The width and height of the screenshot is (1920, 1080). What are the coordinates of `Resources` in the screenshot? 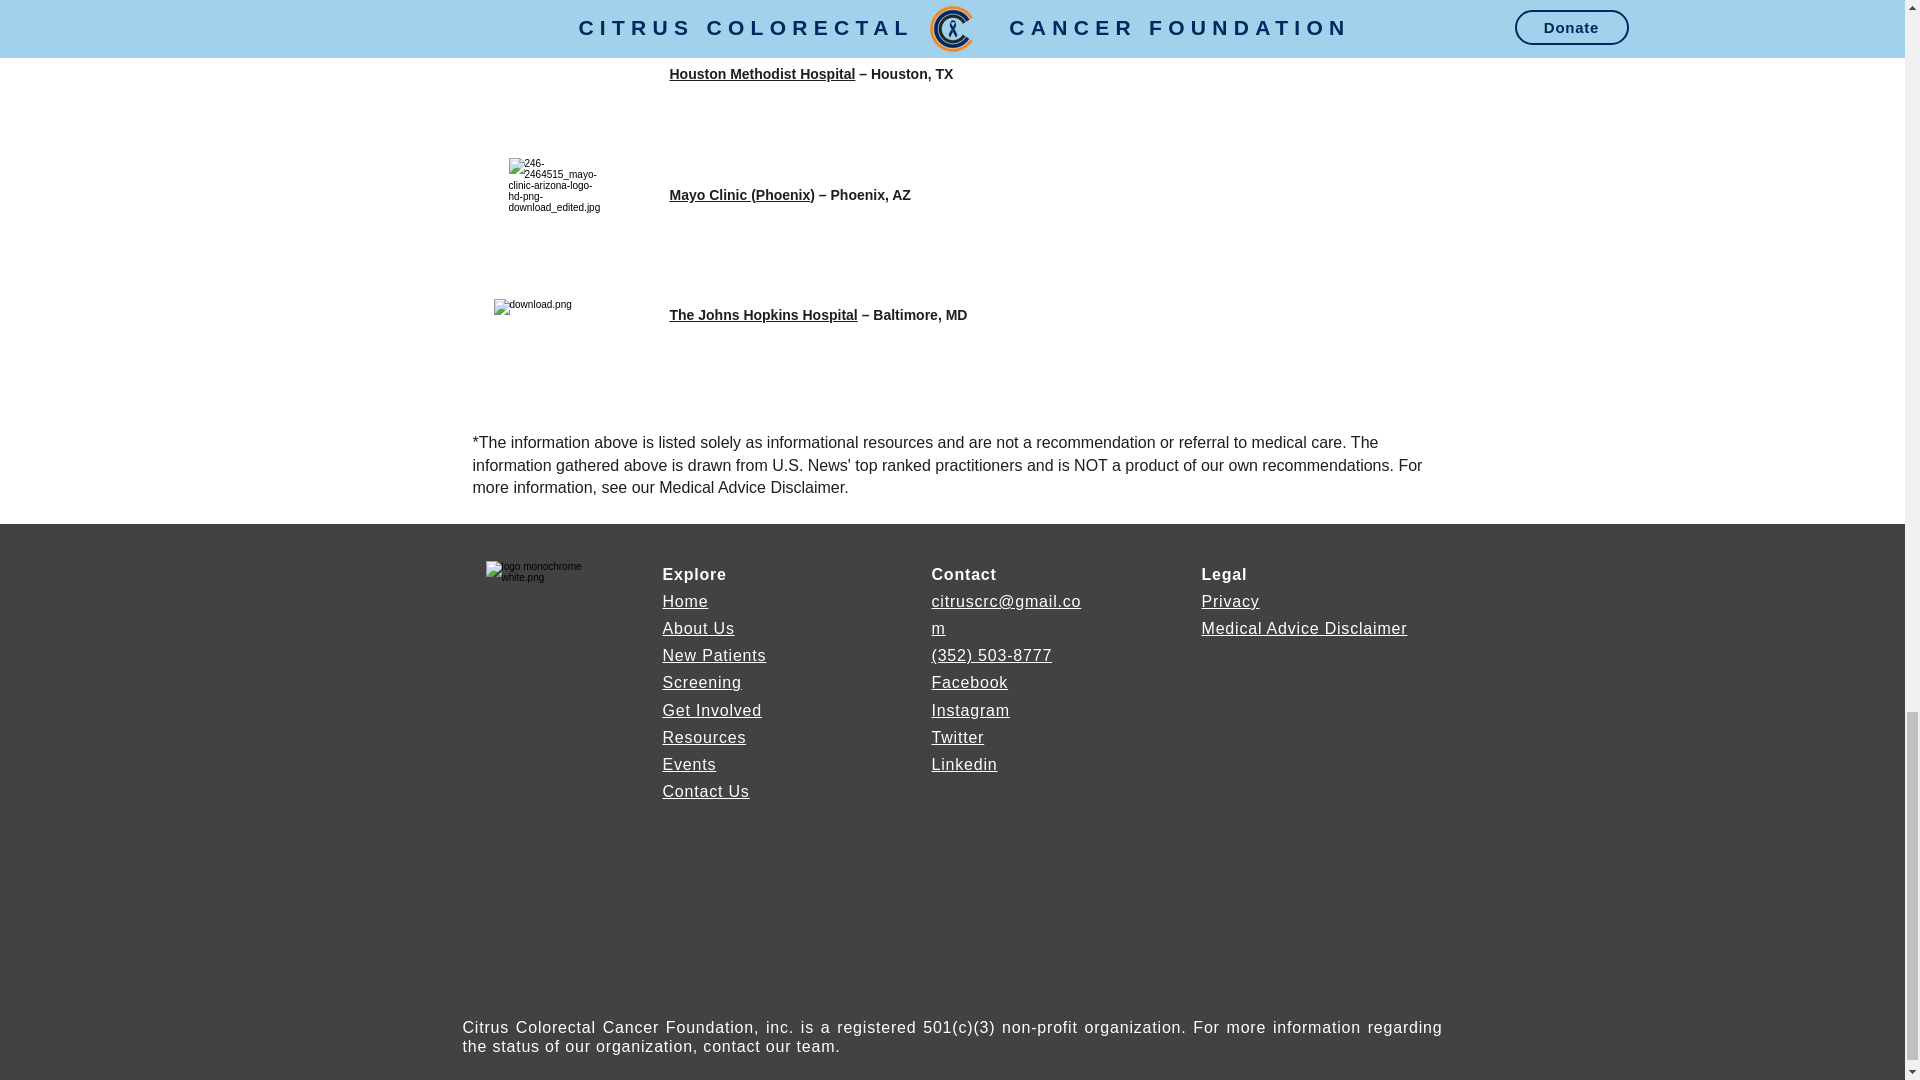 It's located at (704, 738).